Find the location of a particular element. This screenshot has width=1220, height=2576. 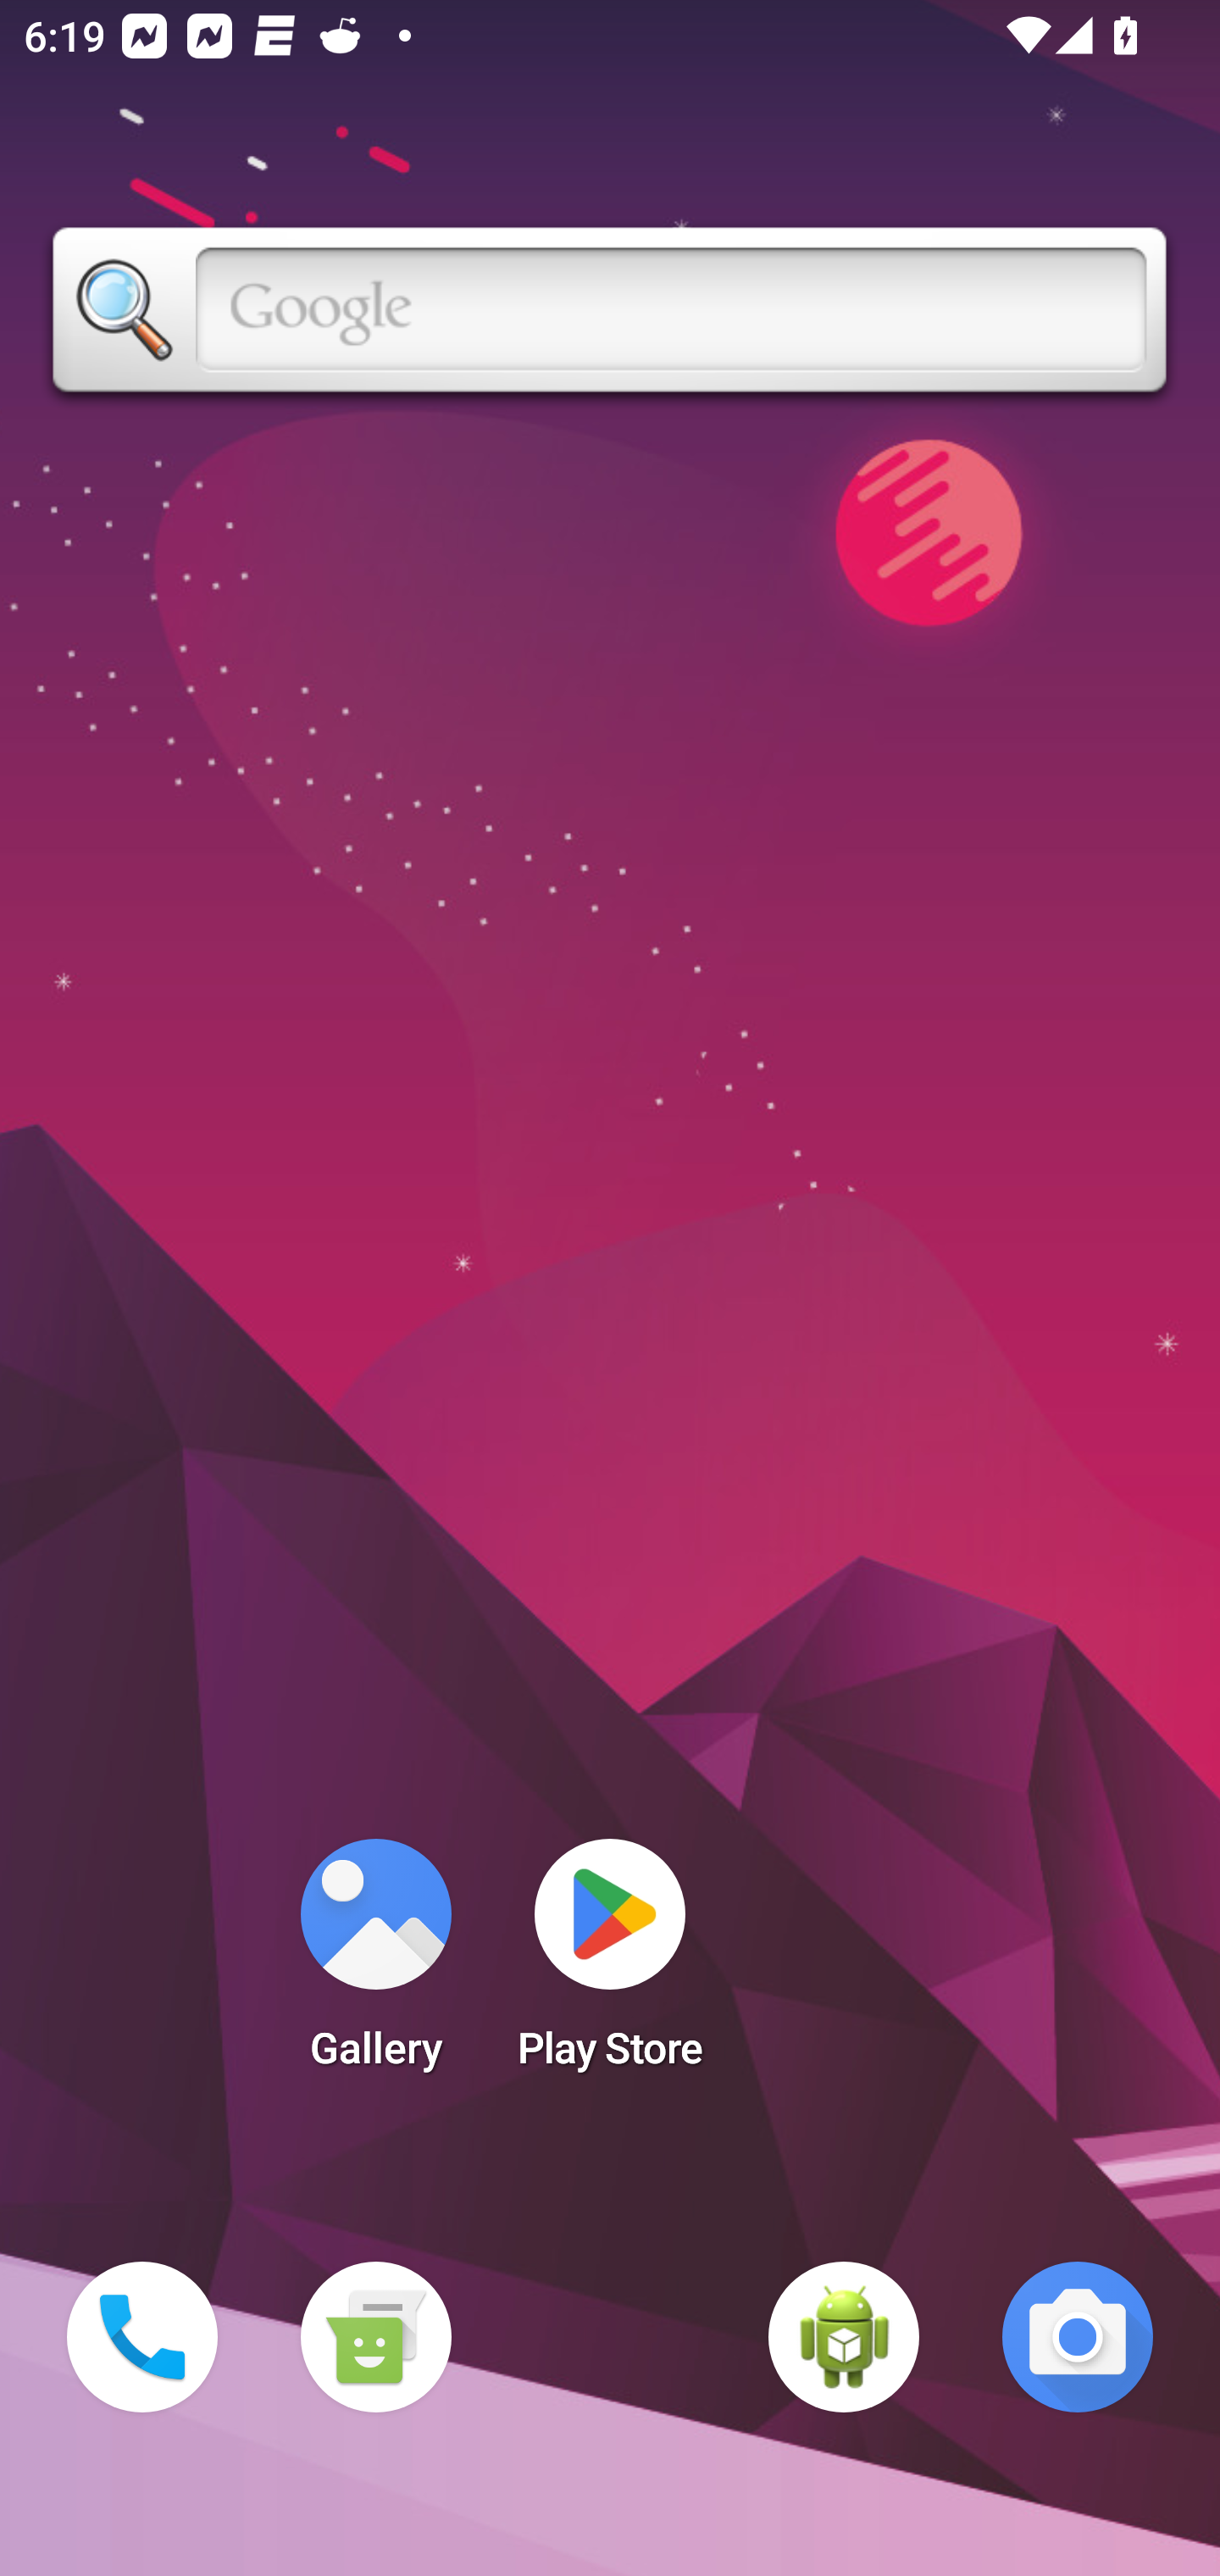

Phone is located at coordinates (142, 2337).